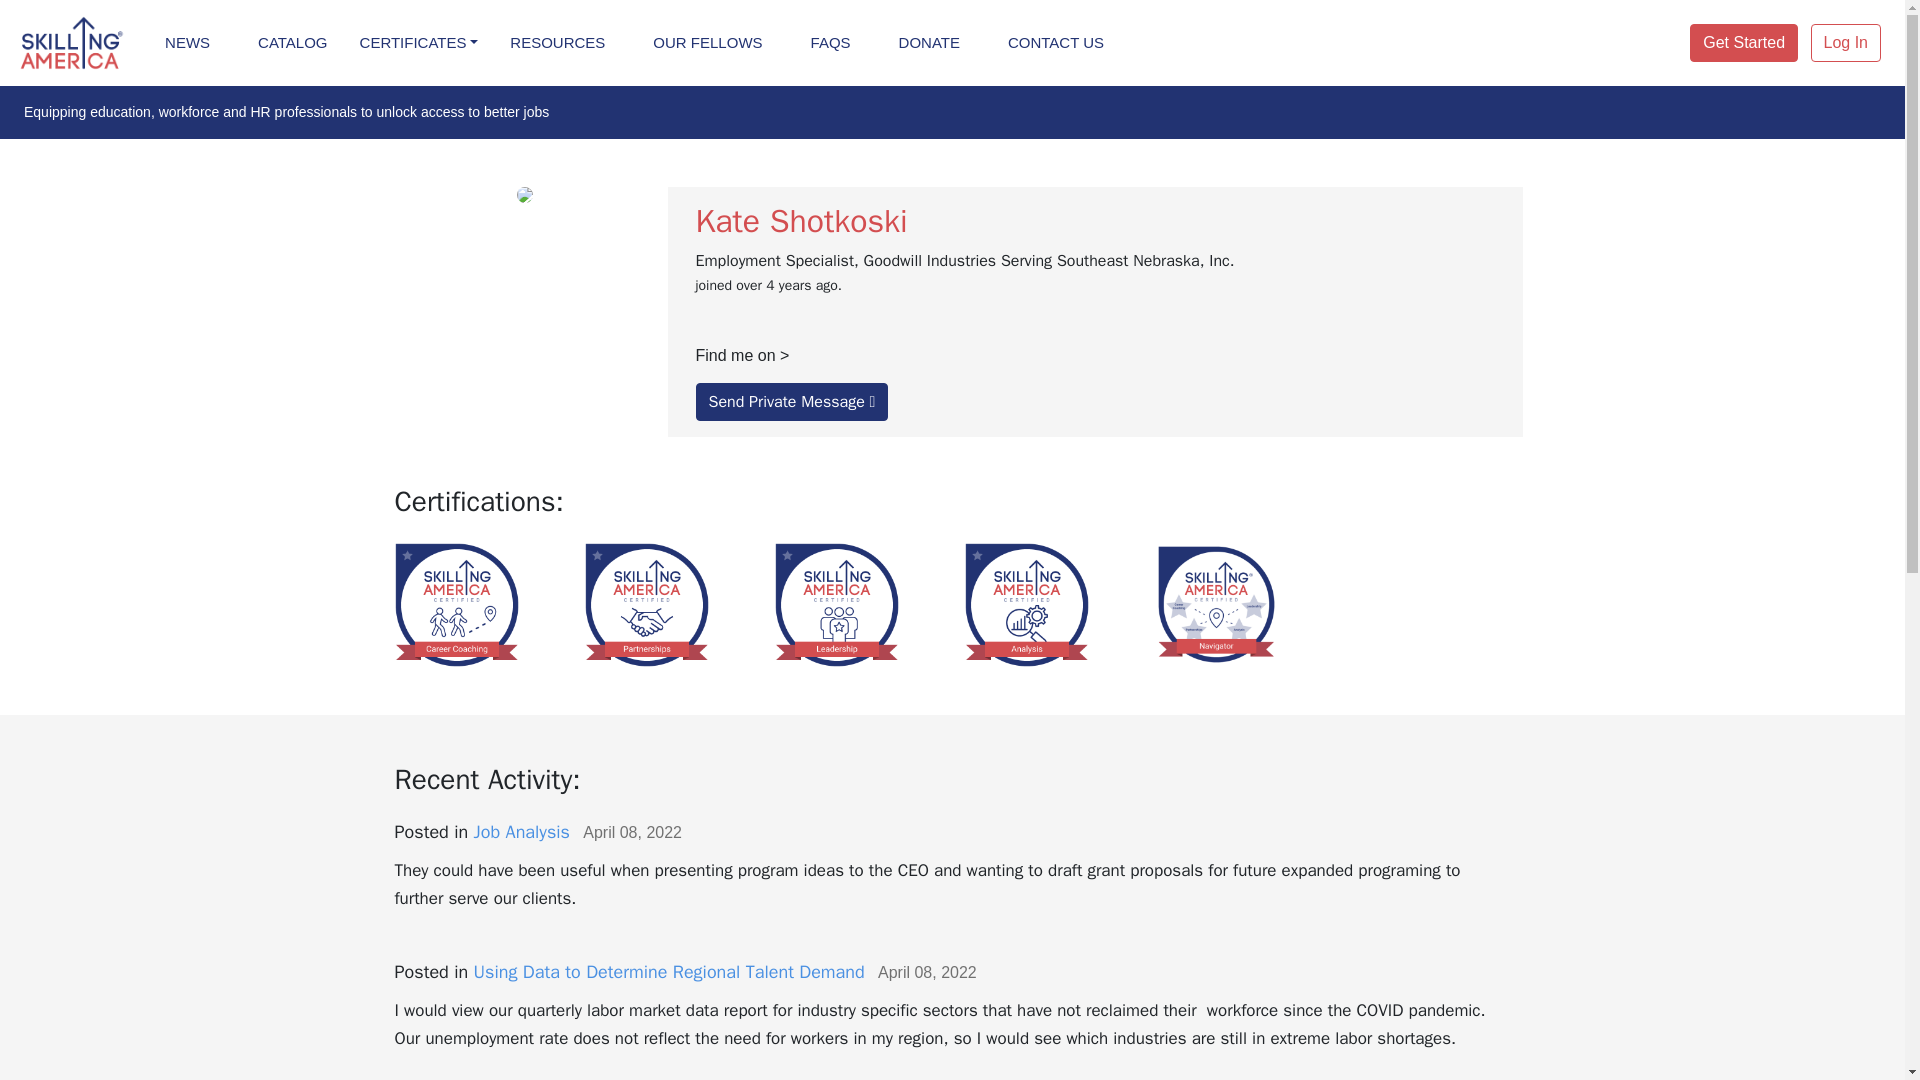 This screenshot has height=1080, width=1920. Describe the element at coordinates (1056, 44) in the screenshot. I see `CONTACT US` at that location.